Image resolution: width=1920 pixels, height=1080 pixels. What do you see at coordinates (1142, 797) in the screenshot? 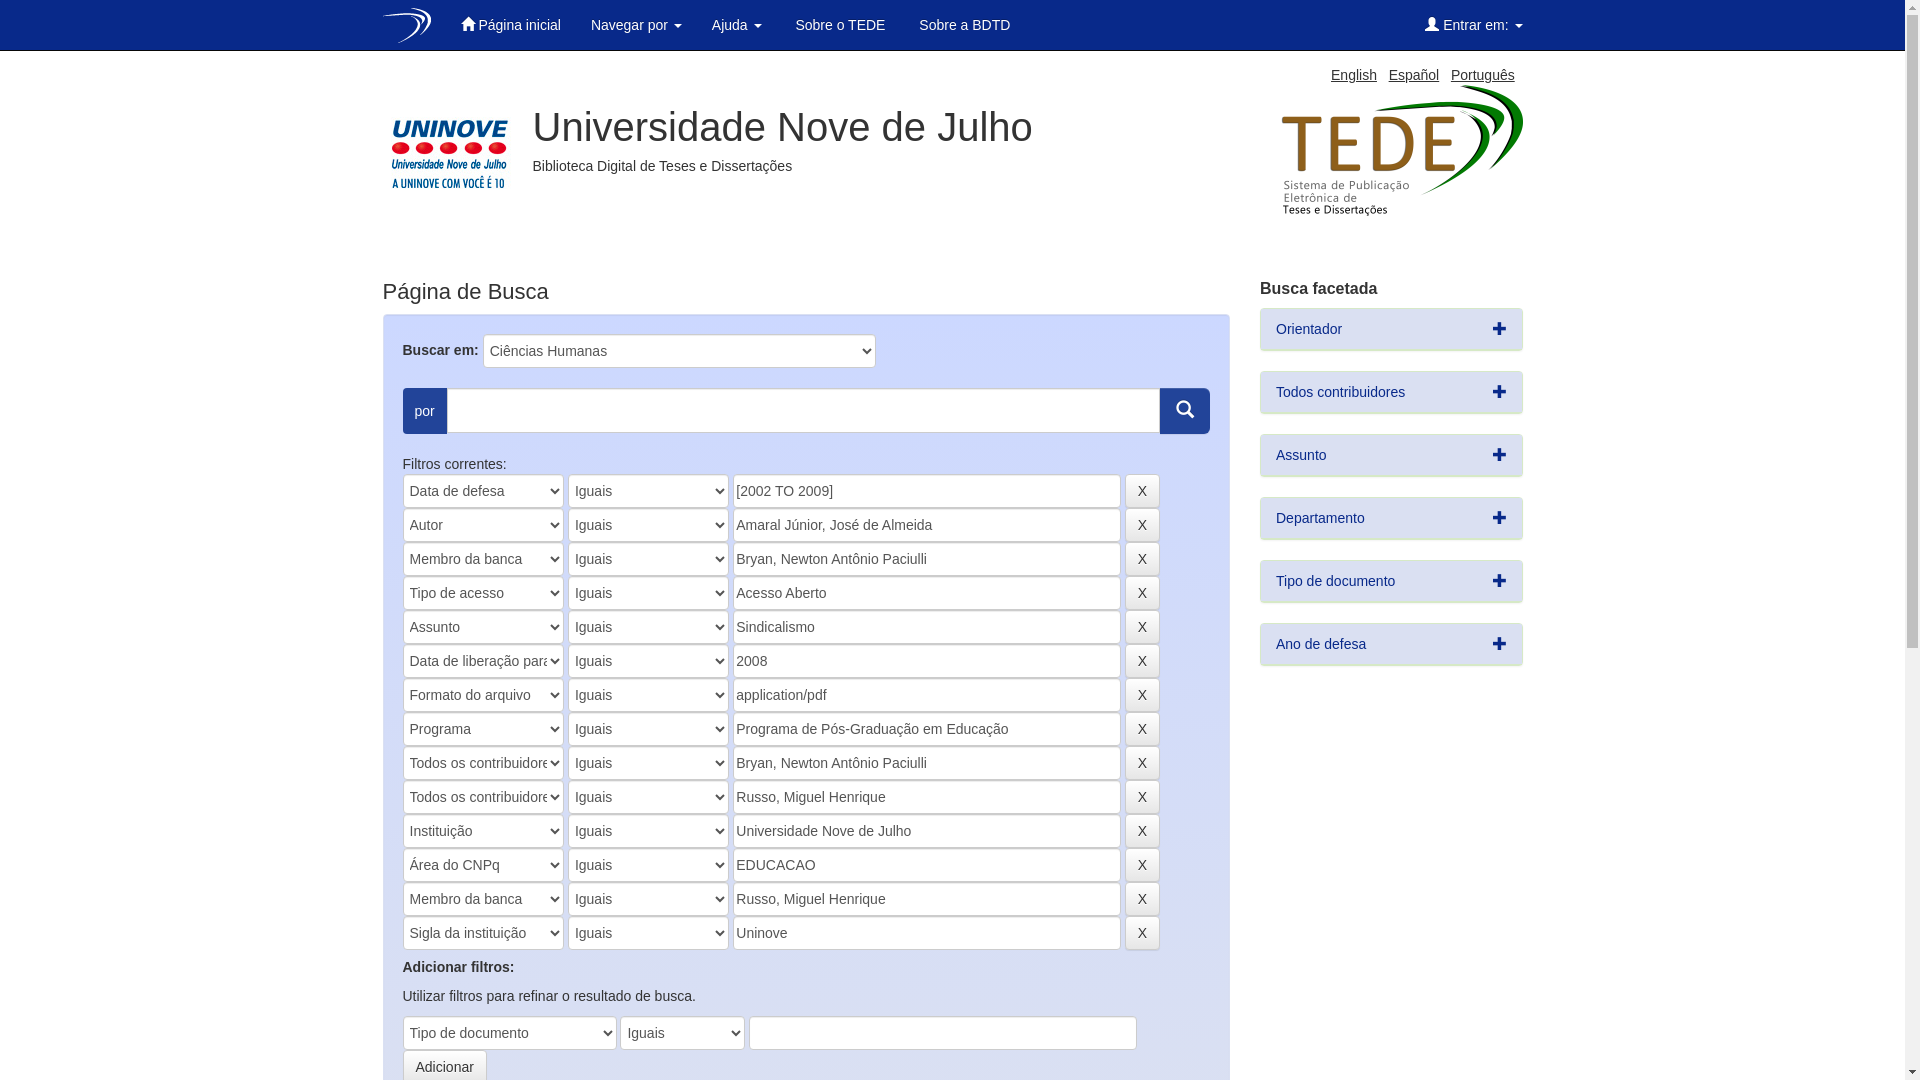
I see `X` at bounding box center [1142, 797].